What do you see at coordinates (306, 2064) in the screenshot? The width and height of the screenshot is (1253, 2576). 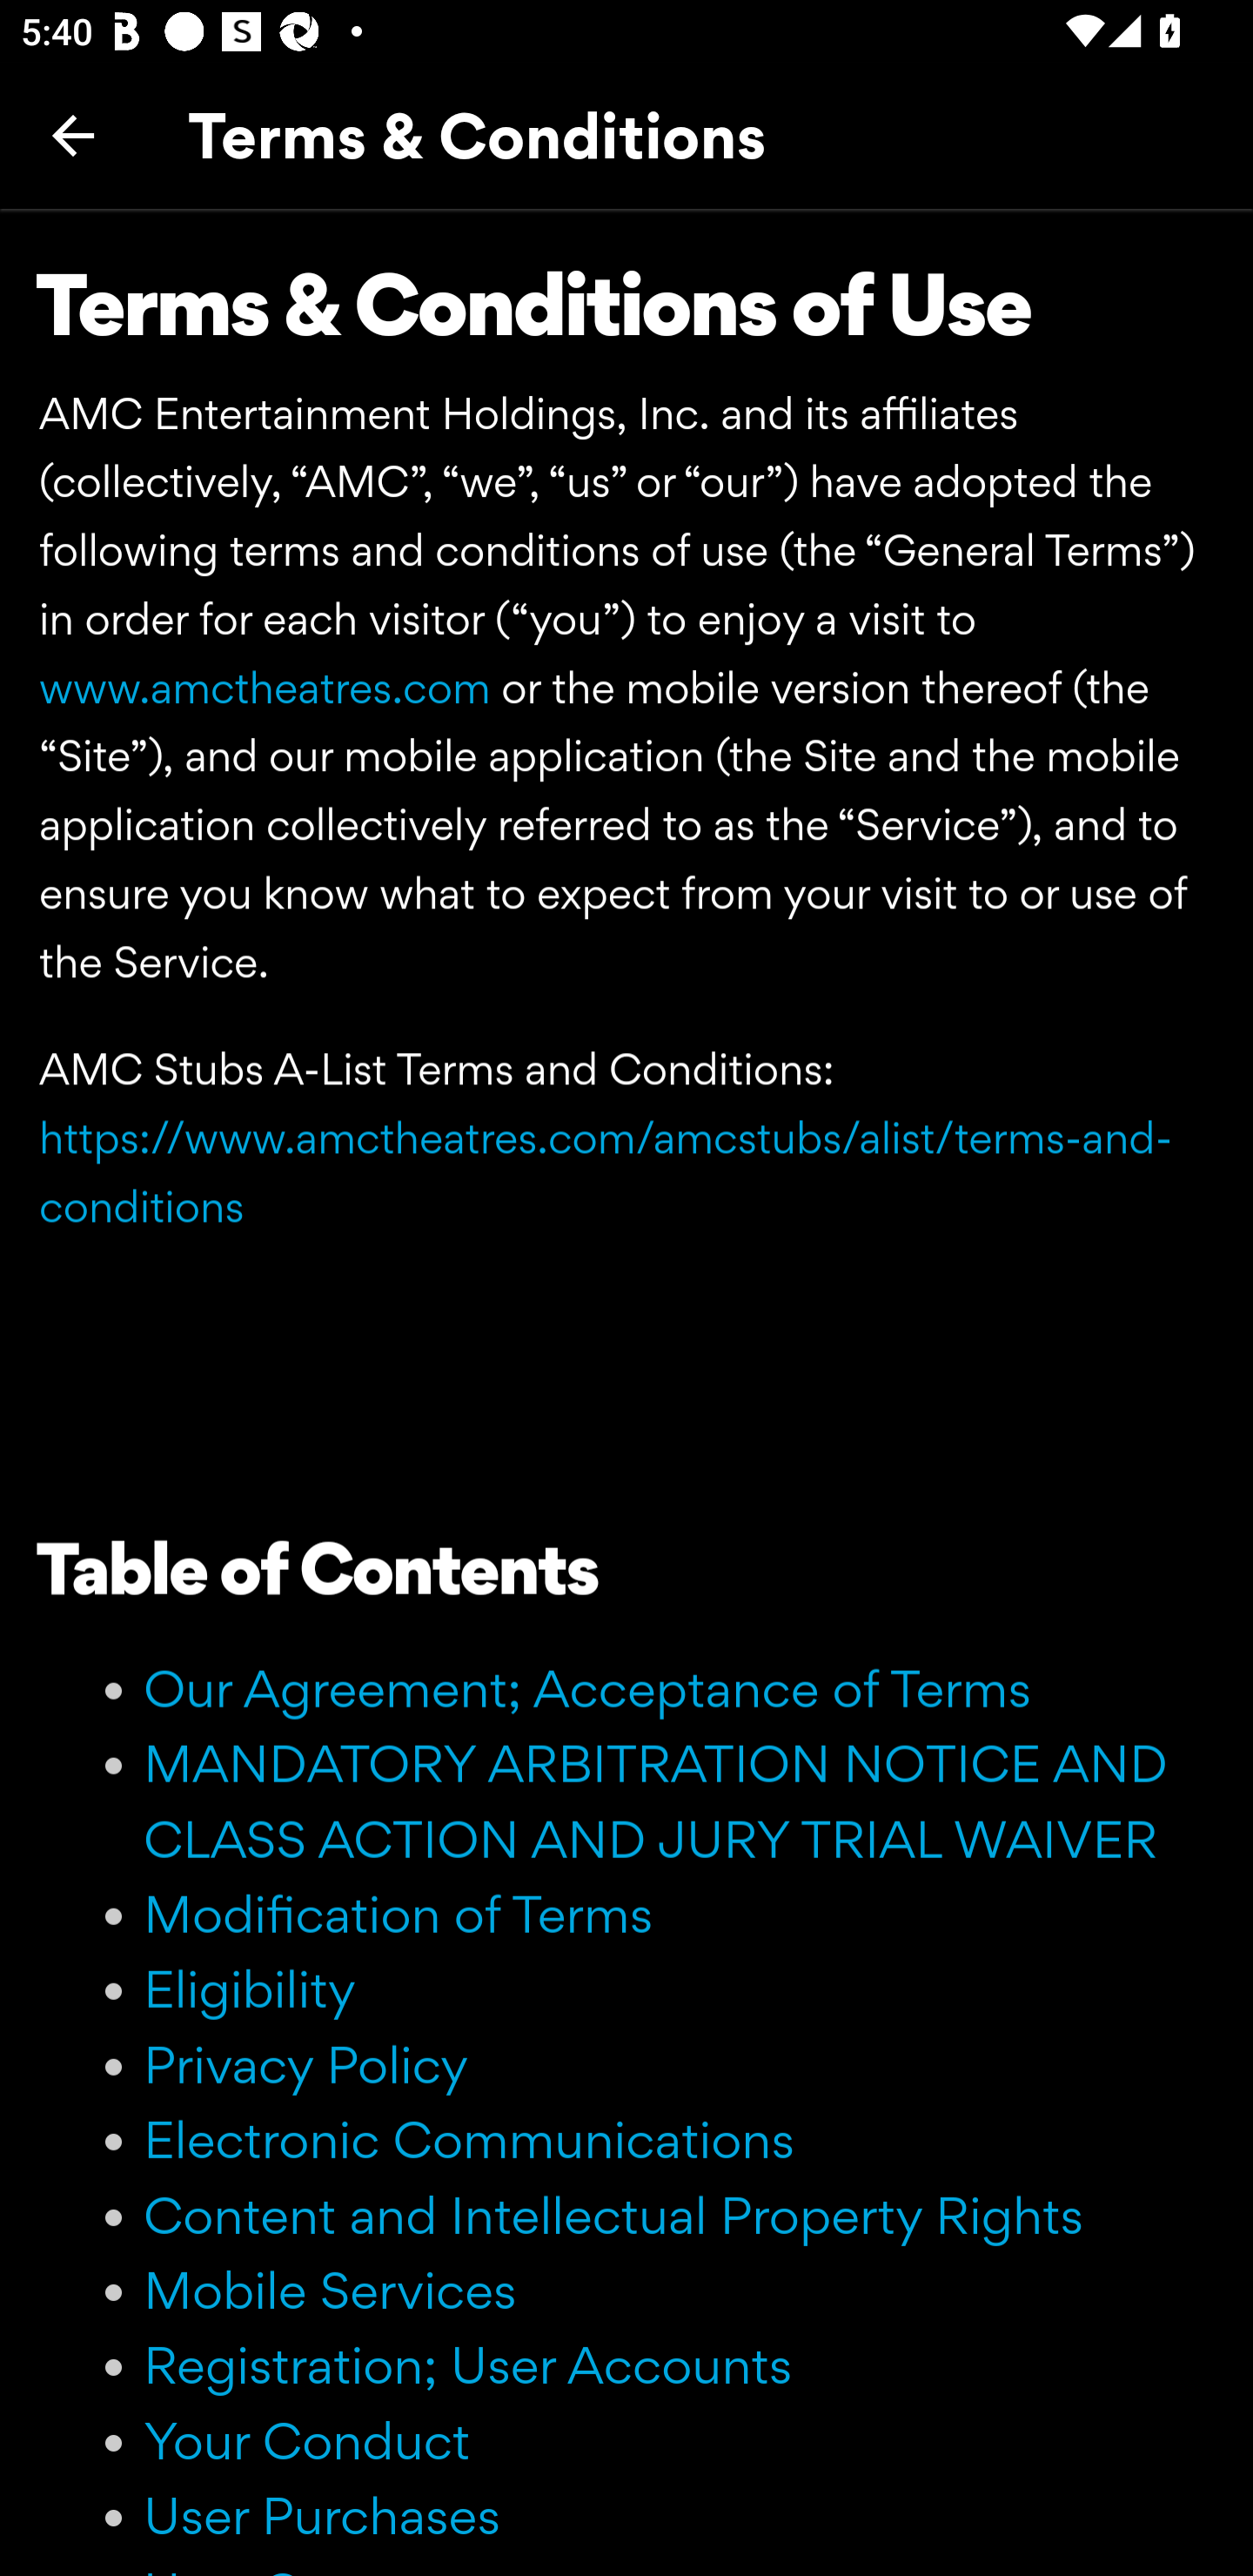 I see `Privacy Policy` at bounding box center [306, 2064].